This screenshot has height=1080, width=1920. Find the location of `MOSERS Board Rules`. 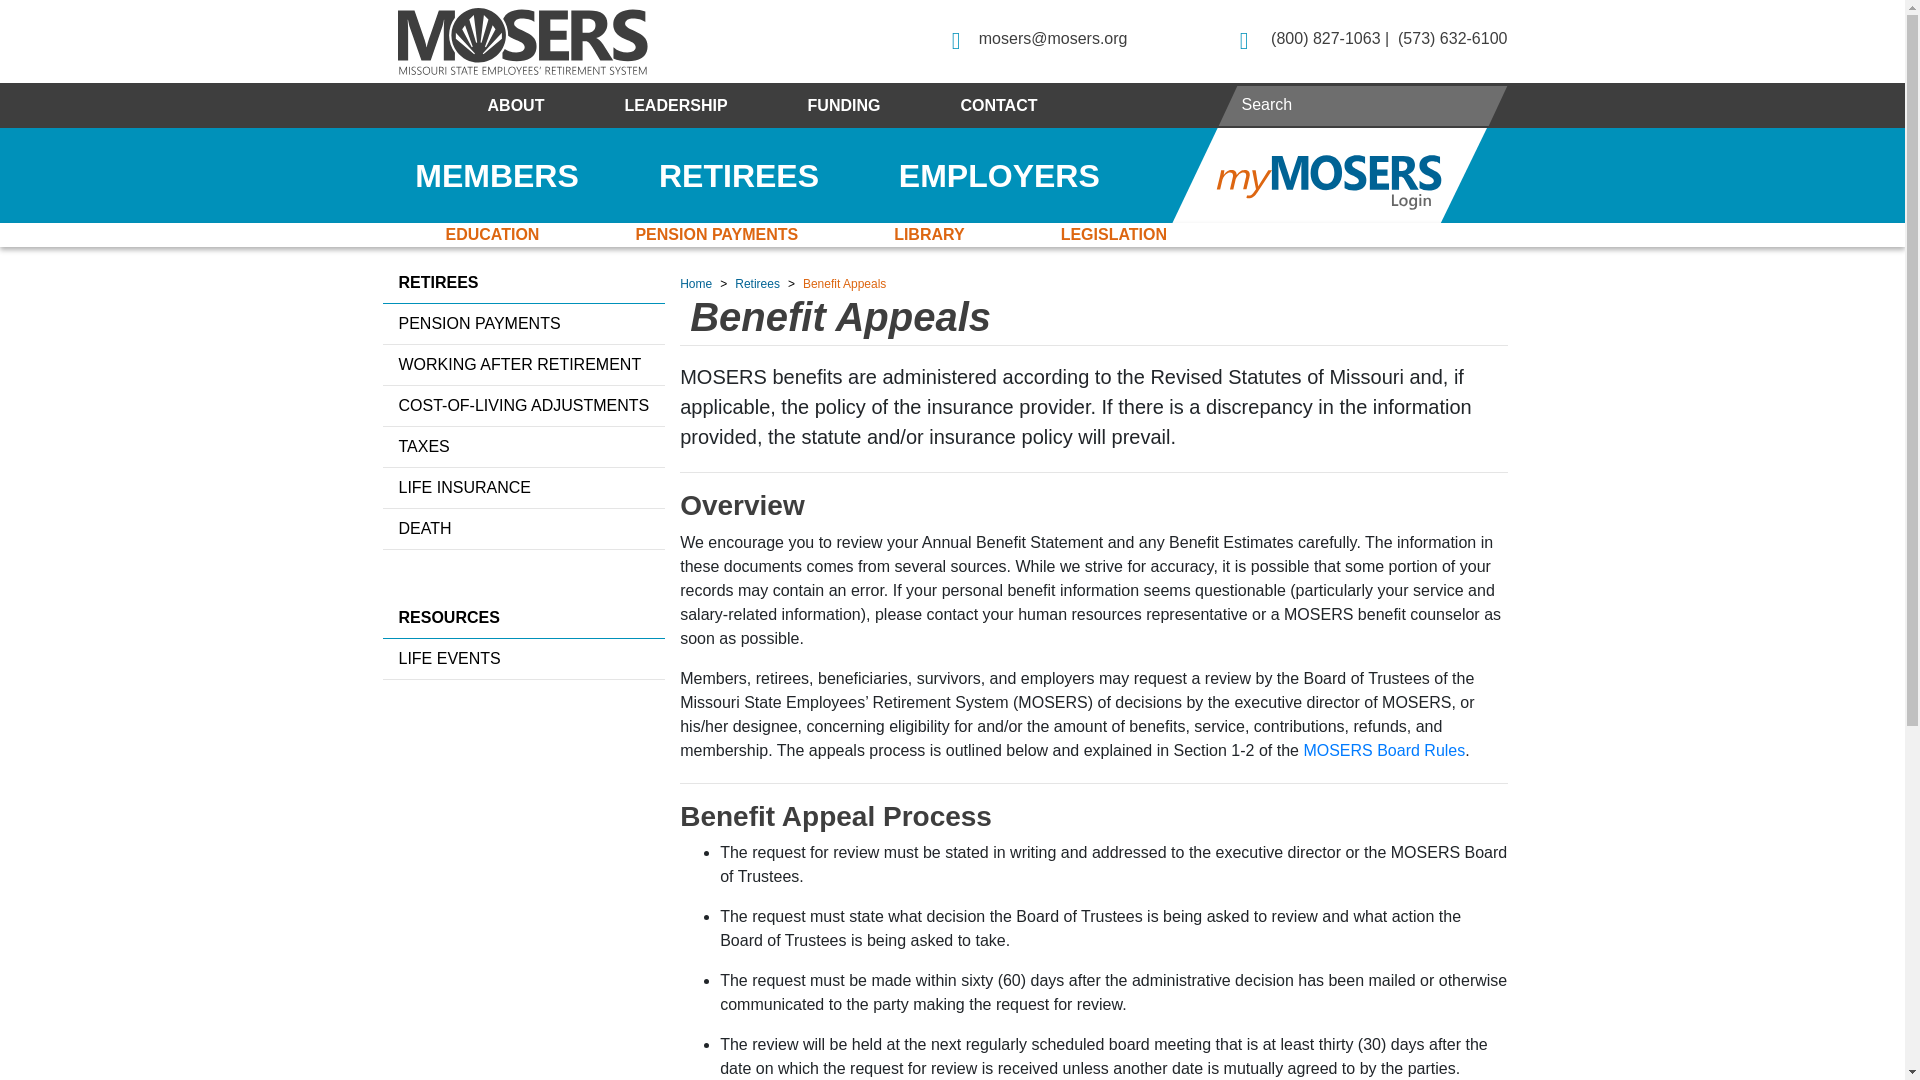

MOSERS Board Rules is located at coordinates (1384, 750).